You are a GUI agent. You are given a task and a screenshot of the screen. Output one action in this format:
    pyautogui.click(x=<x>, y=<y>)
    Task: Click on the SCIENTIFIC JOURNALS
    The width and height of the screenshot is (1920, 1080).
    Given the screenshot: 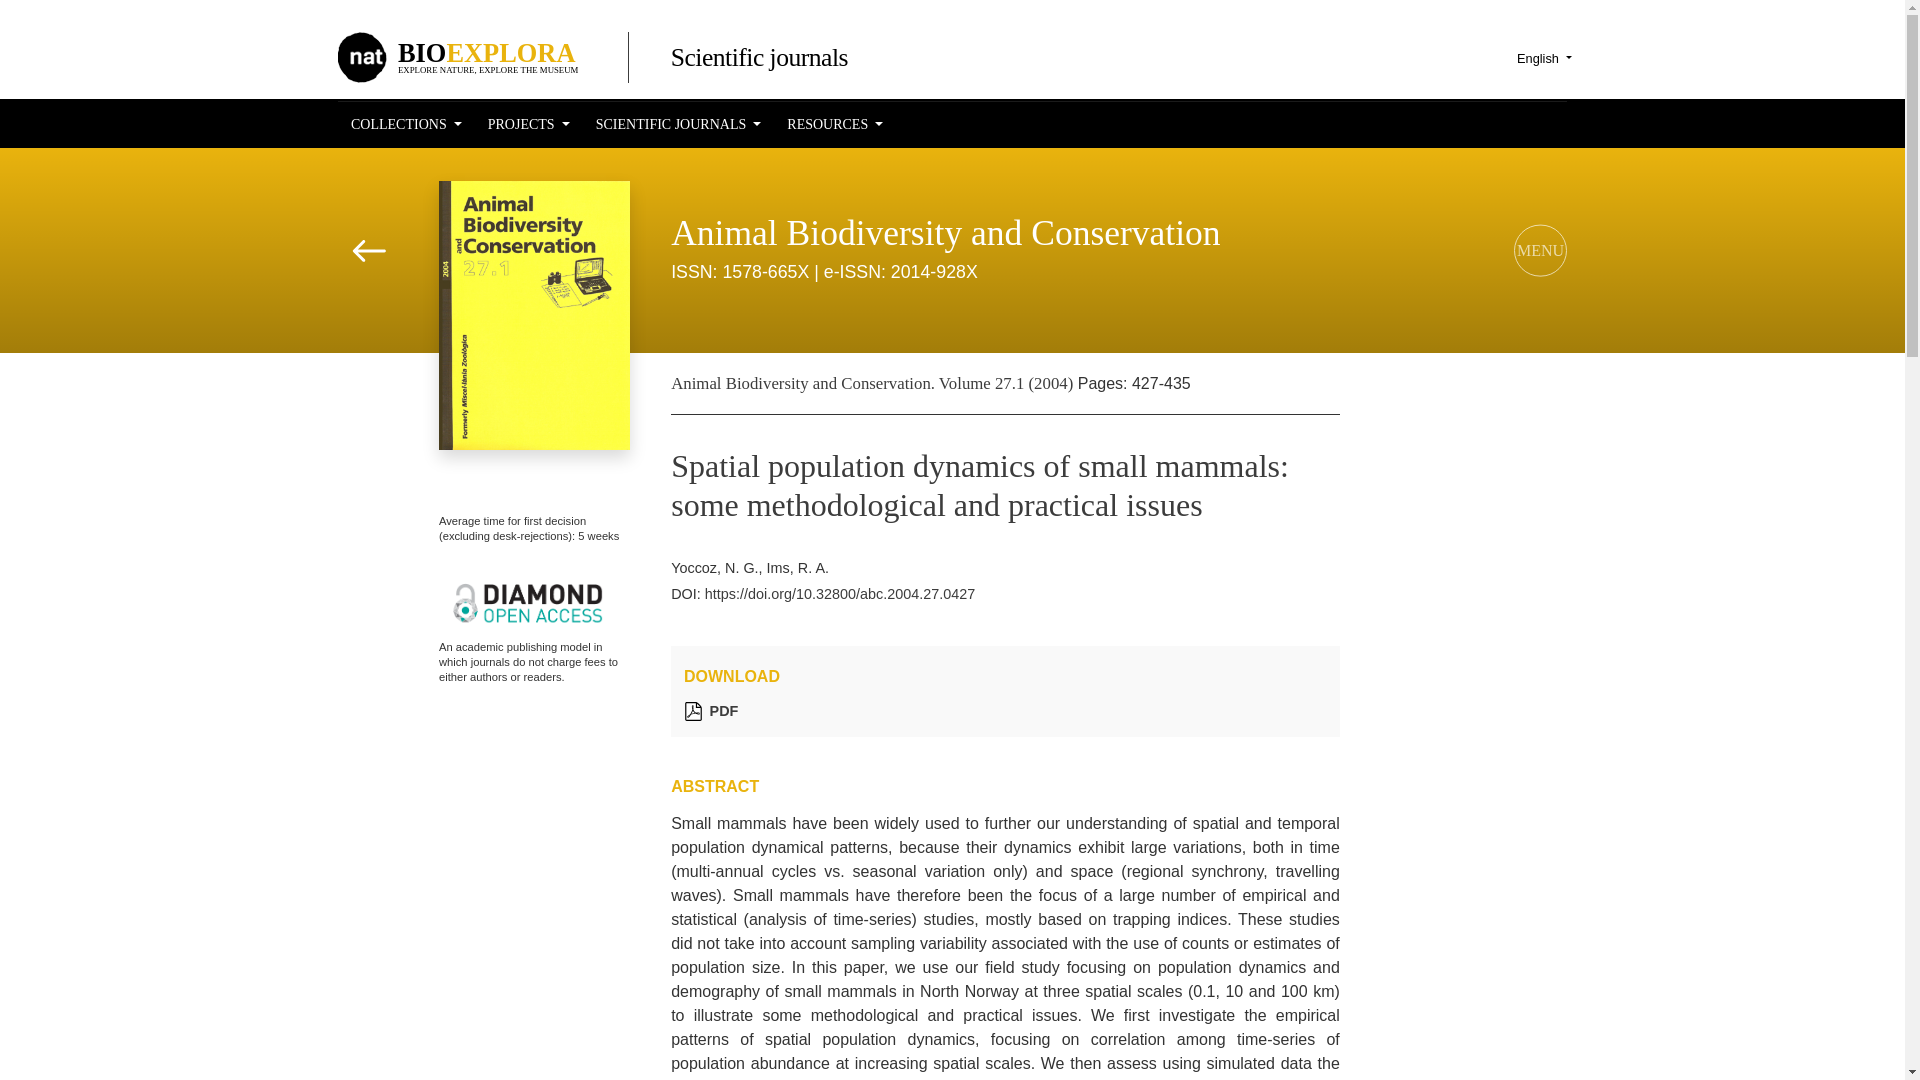 What is the action you would take?
    pyautogui.click(x=678, y=124)
    